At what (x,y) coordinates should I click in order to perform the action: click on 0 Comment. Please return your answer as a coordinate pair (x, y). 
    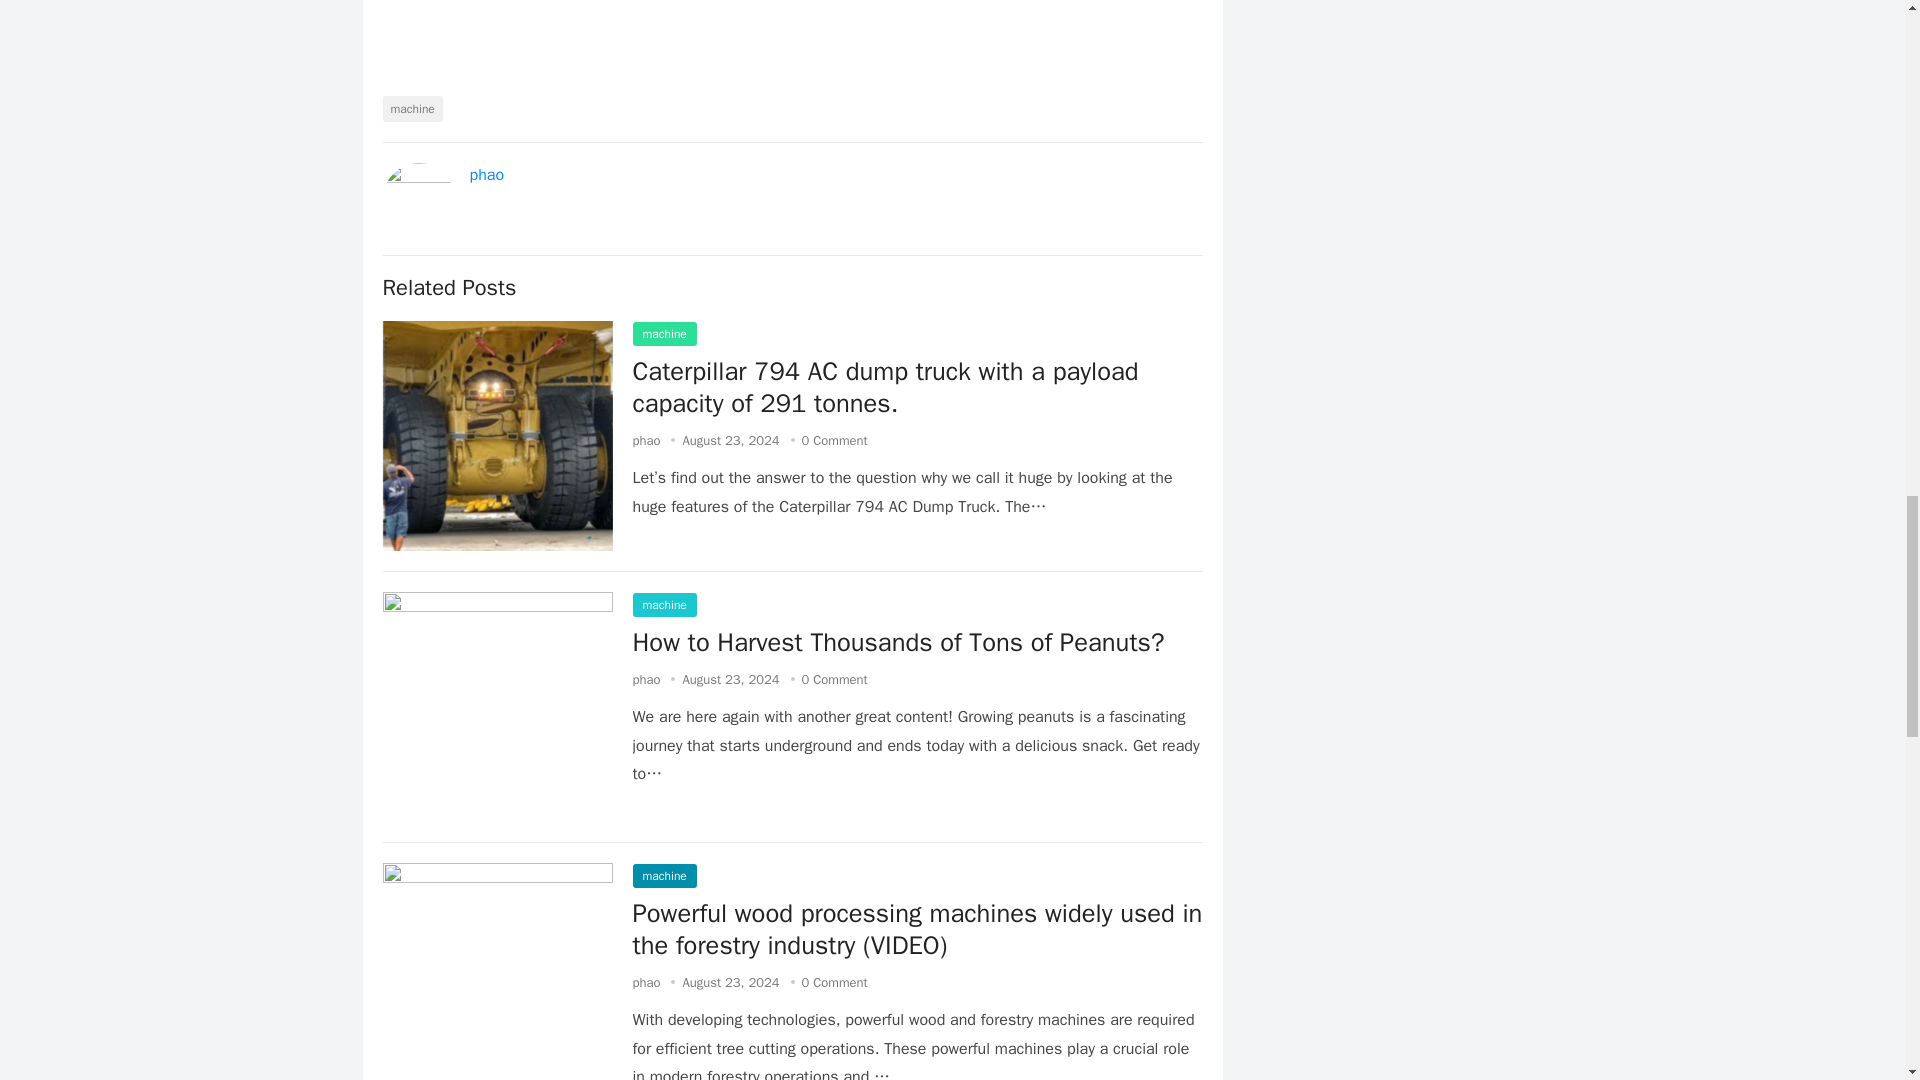
    Looking at the image, I should click on (834, 440).